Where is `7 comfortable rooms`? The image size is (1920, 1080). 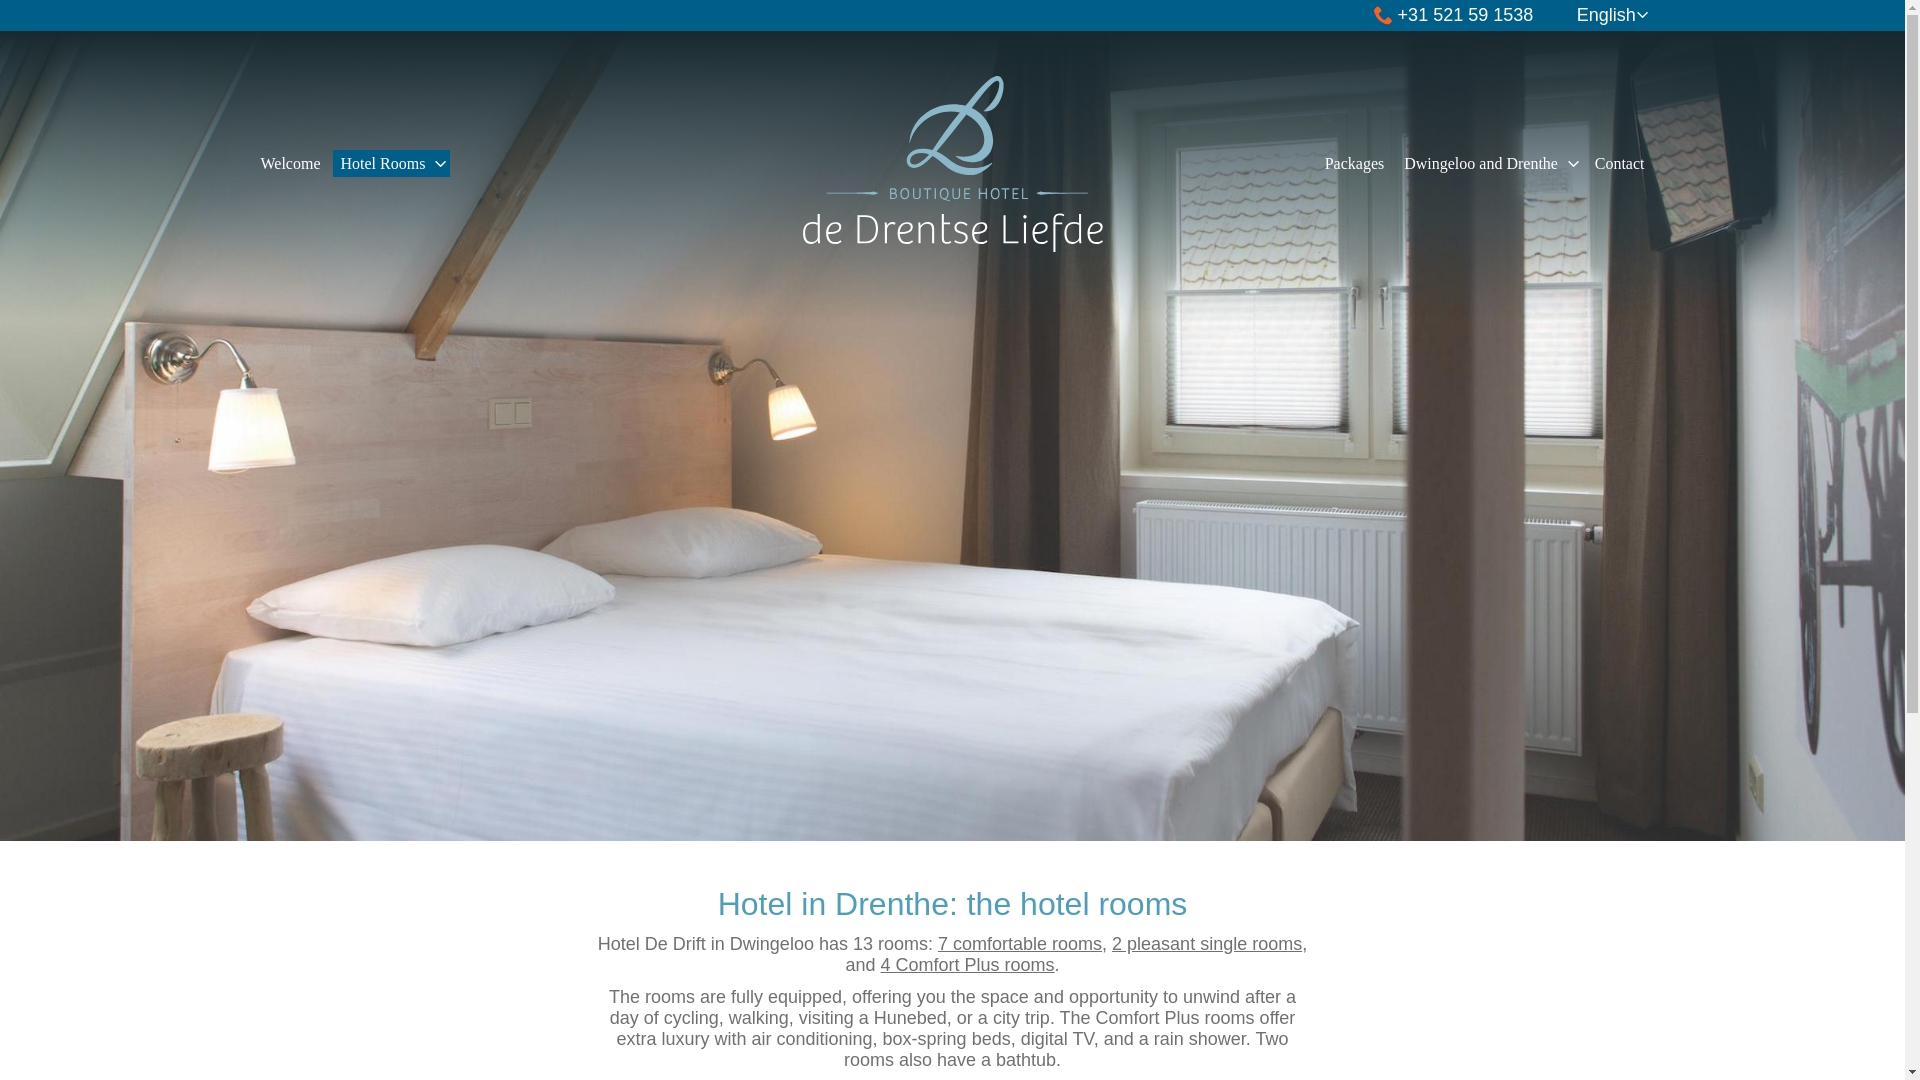
7 comfortable rooms is located at coordinates (1020, 944).